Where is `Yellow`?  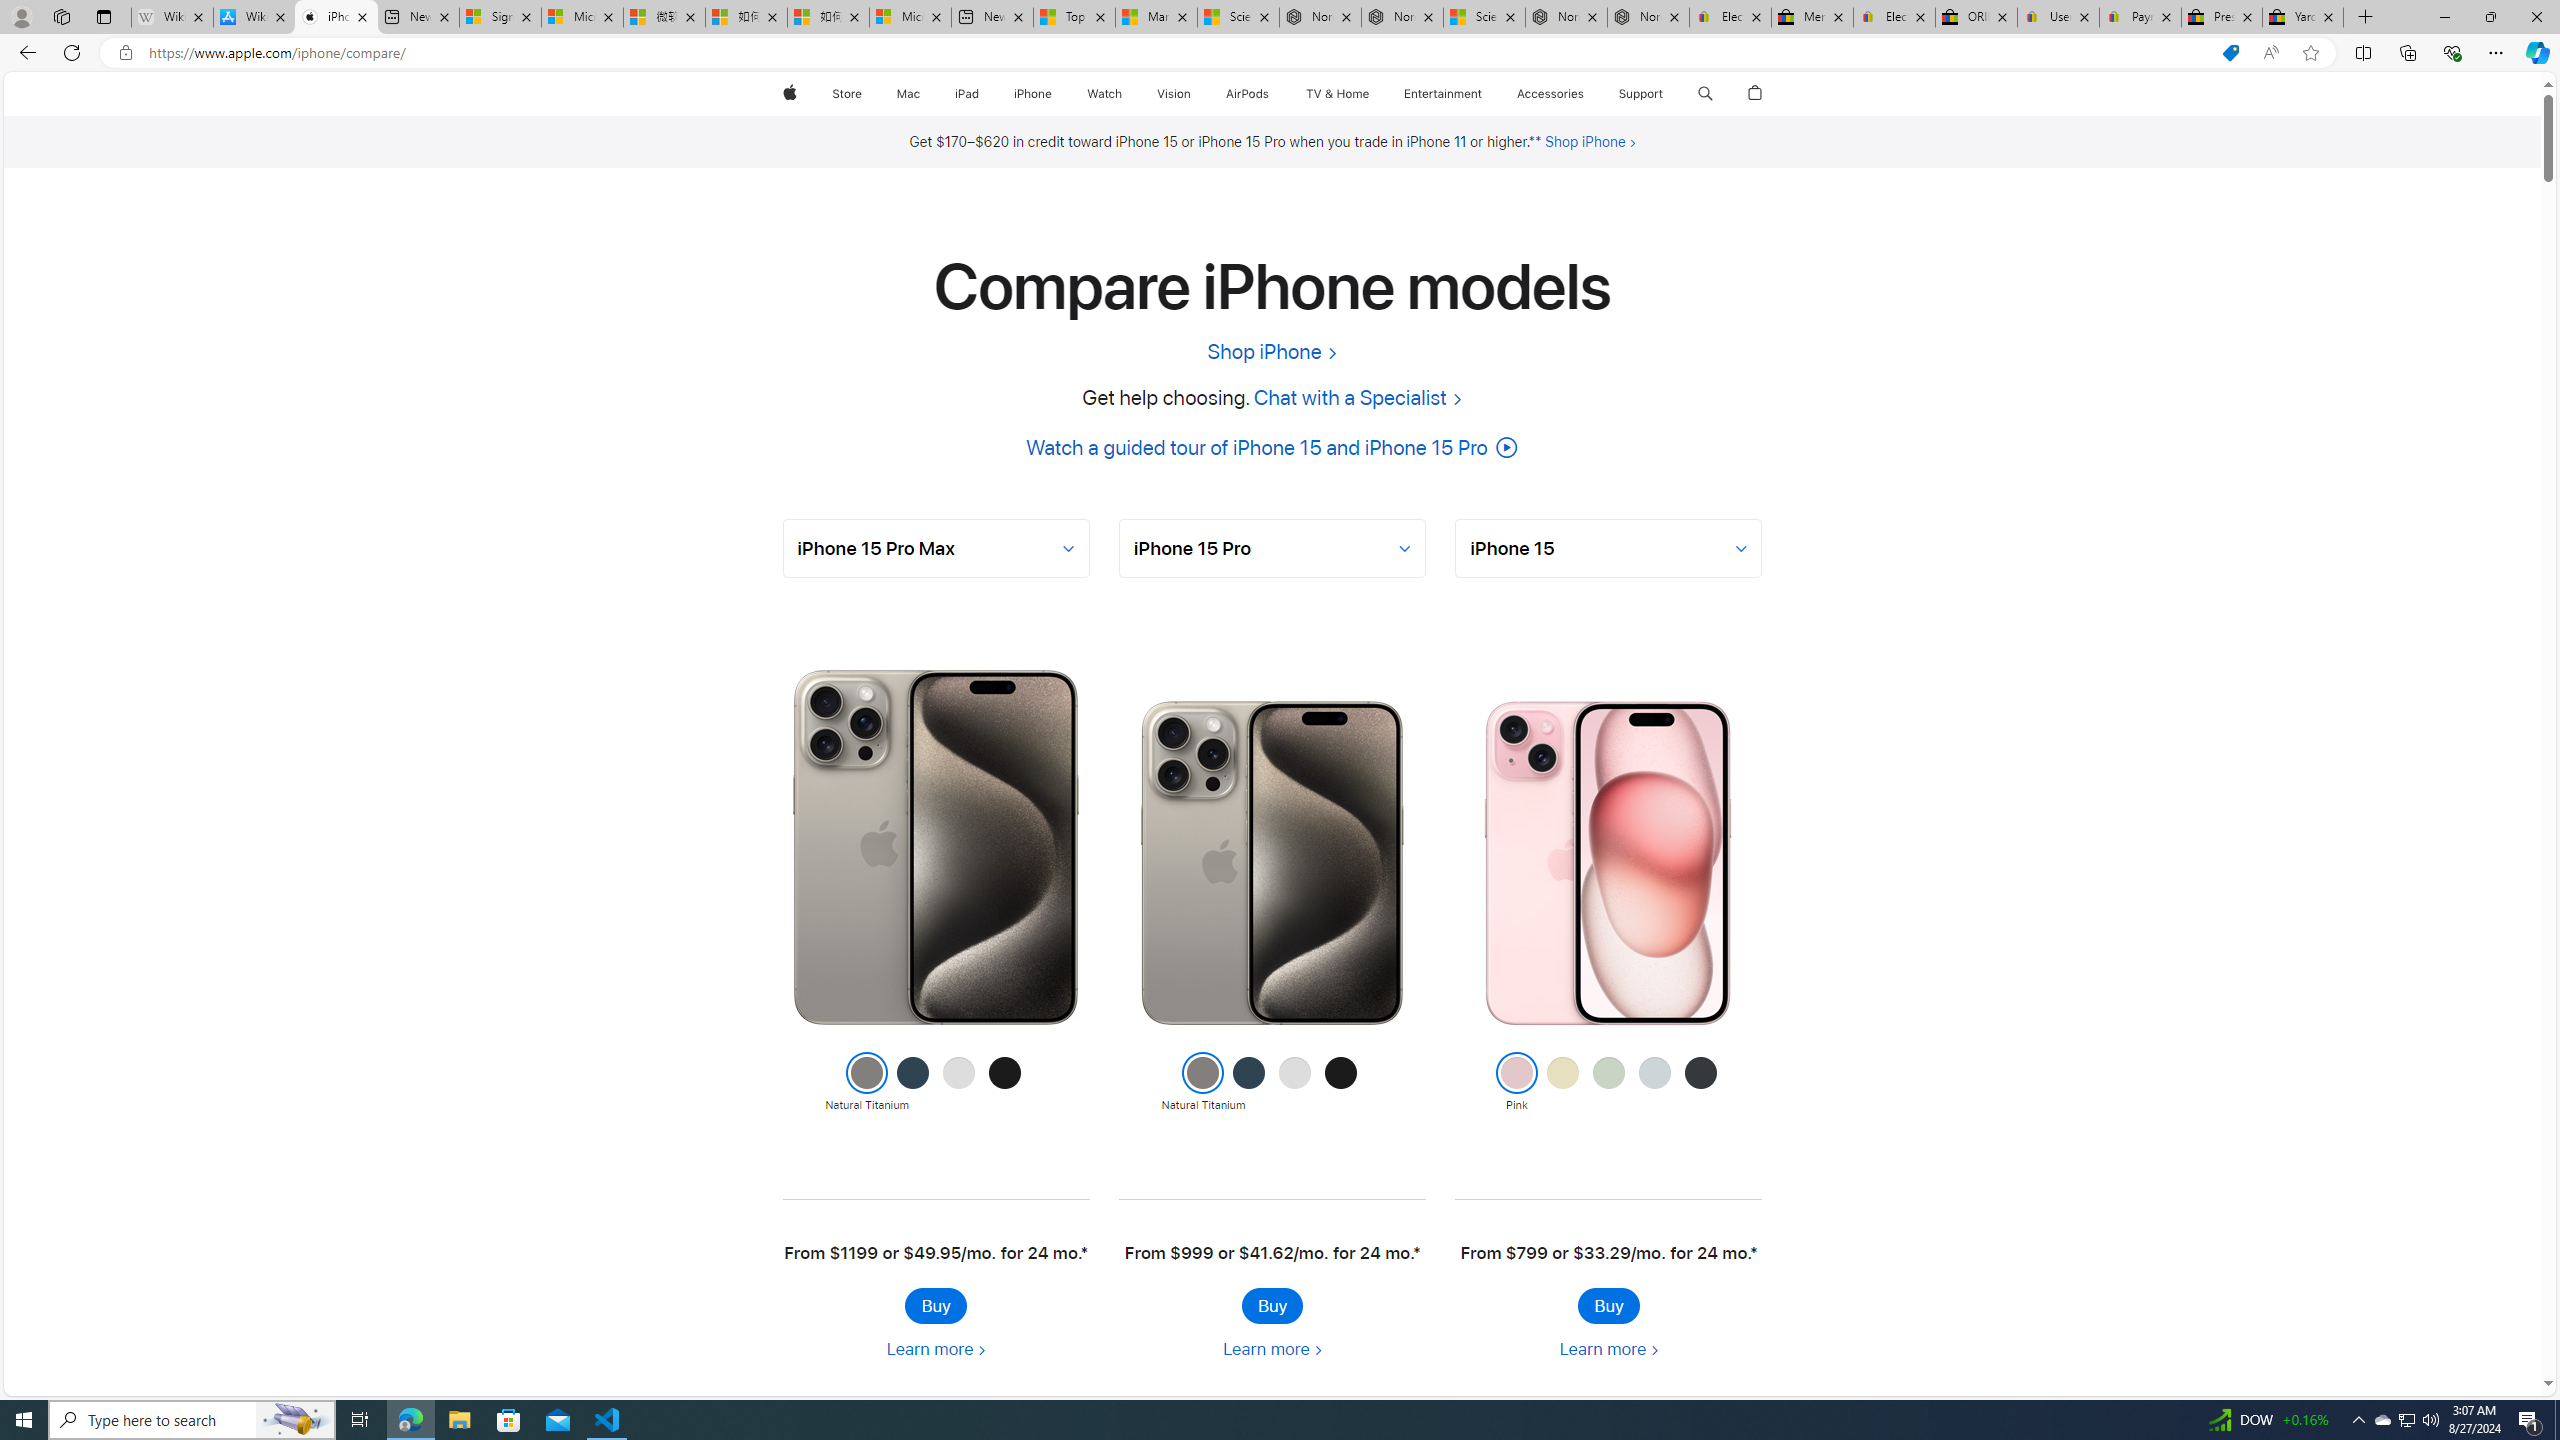 Yellow is located at coordinates (1562, 1083).